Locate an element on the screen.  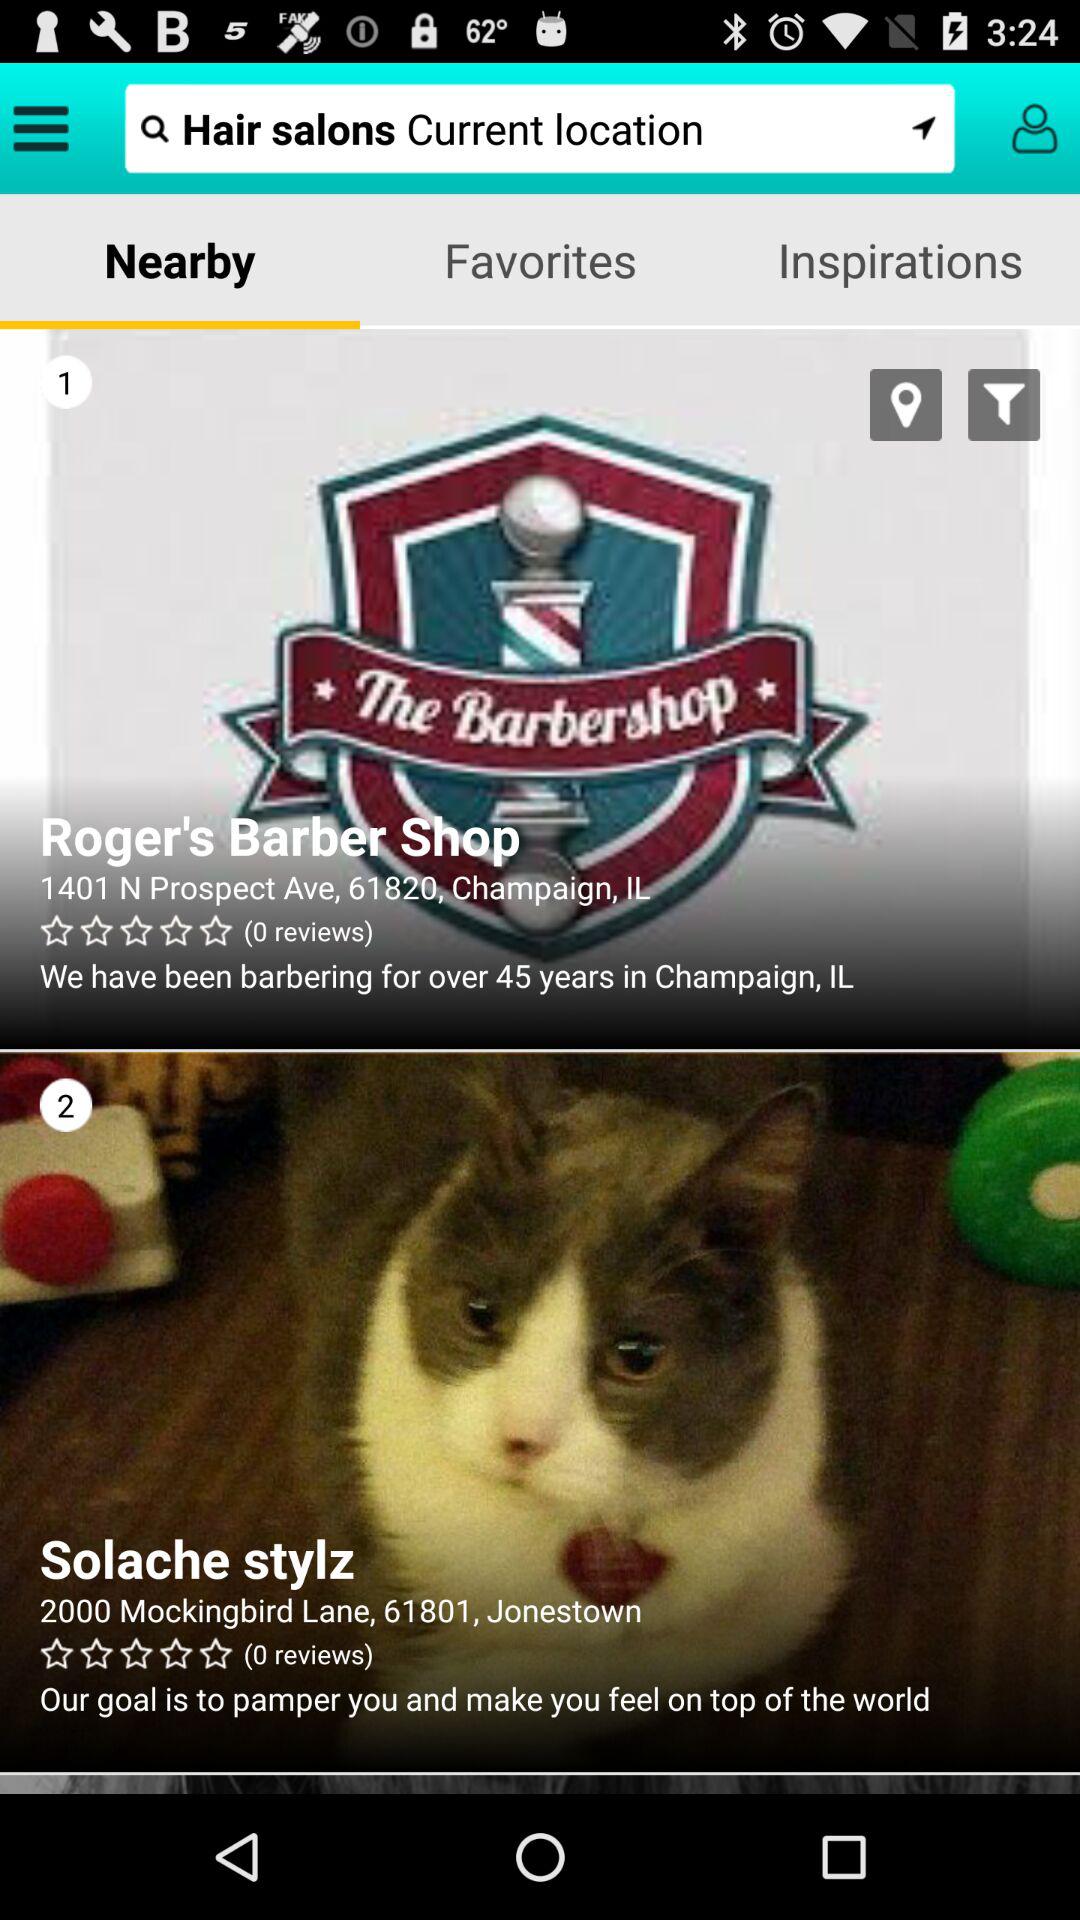
jump until our goal is app is located at coordinates (540, 1698).